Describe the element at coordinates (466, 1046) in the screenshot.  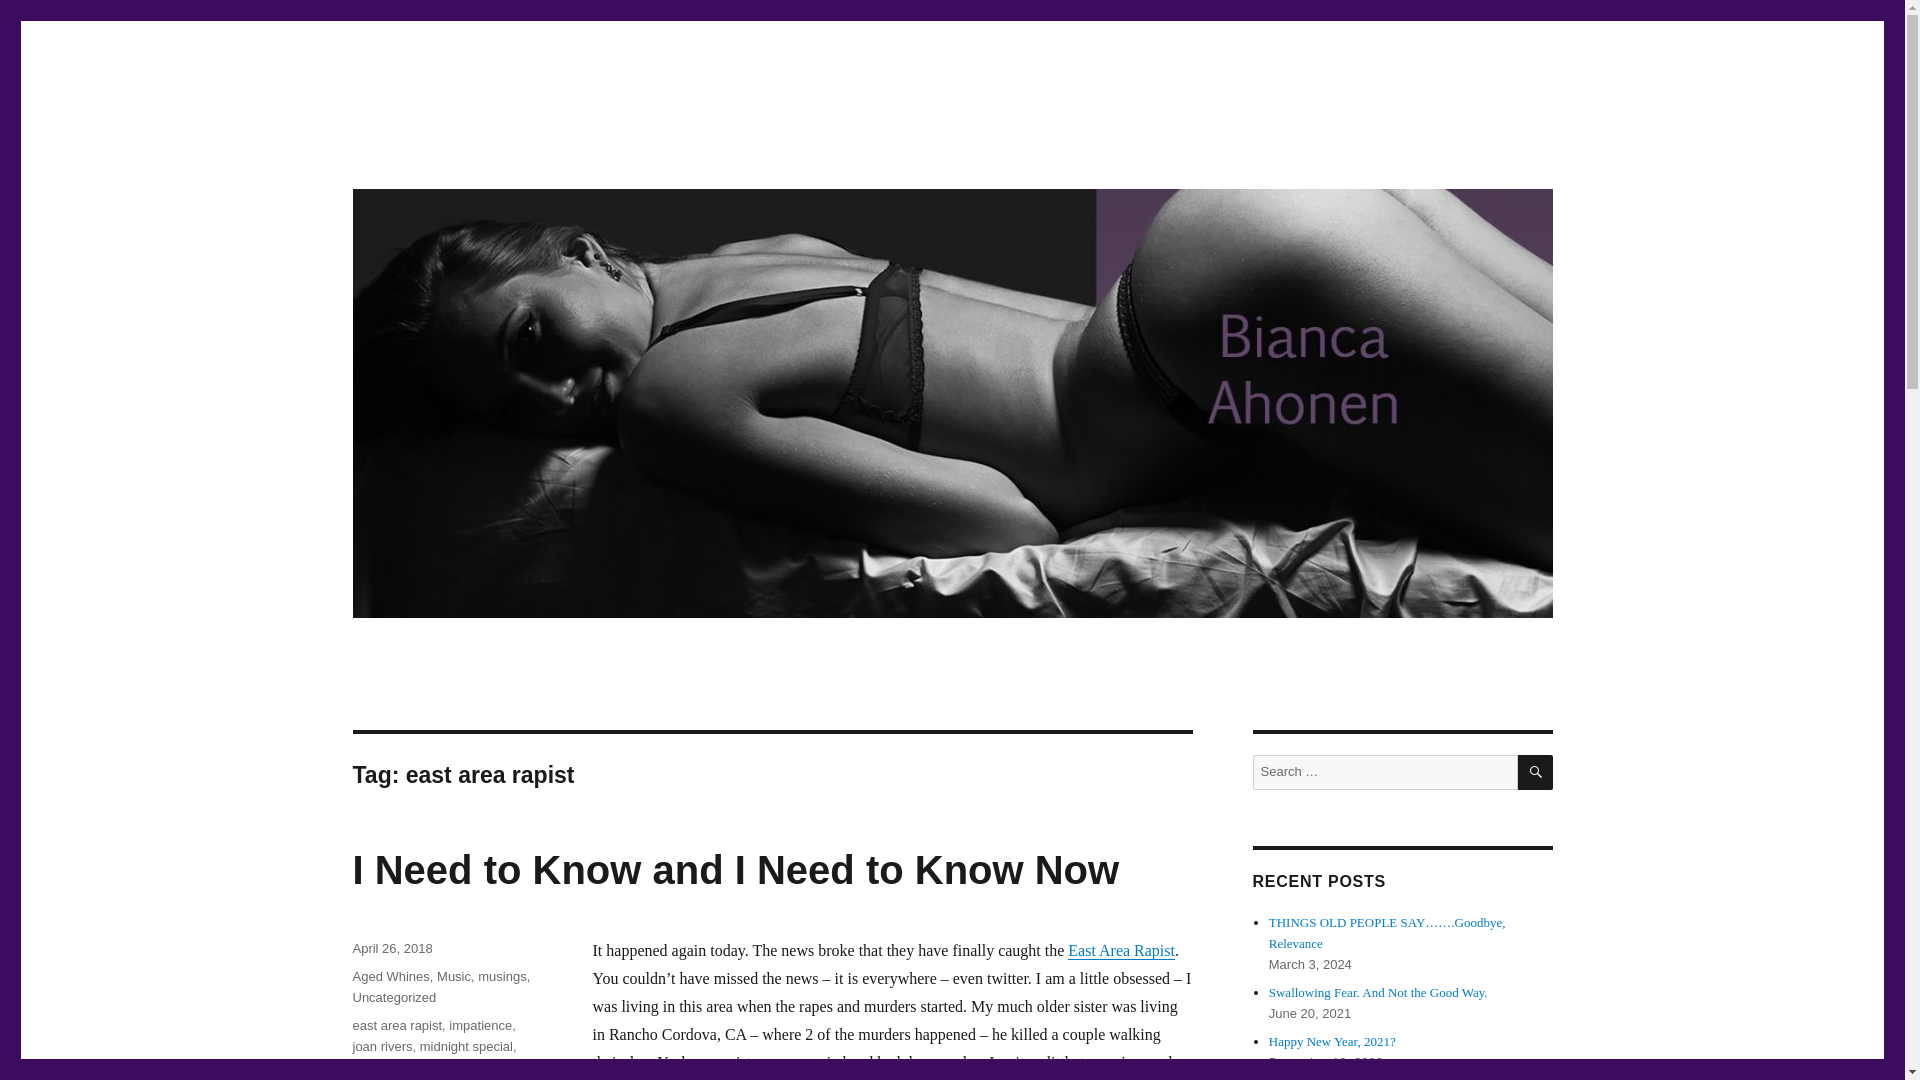
I see `midnight special` at that location.